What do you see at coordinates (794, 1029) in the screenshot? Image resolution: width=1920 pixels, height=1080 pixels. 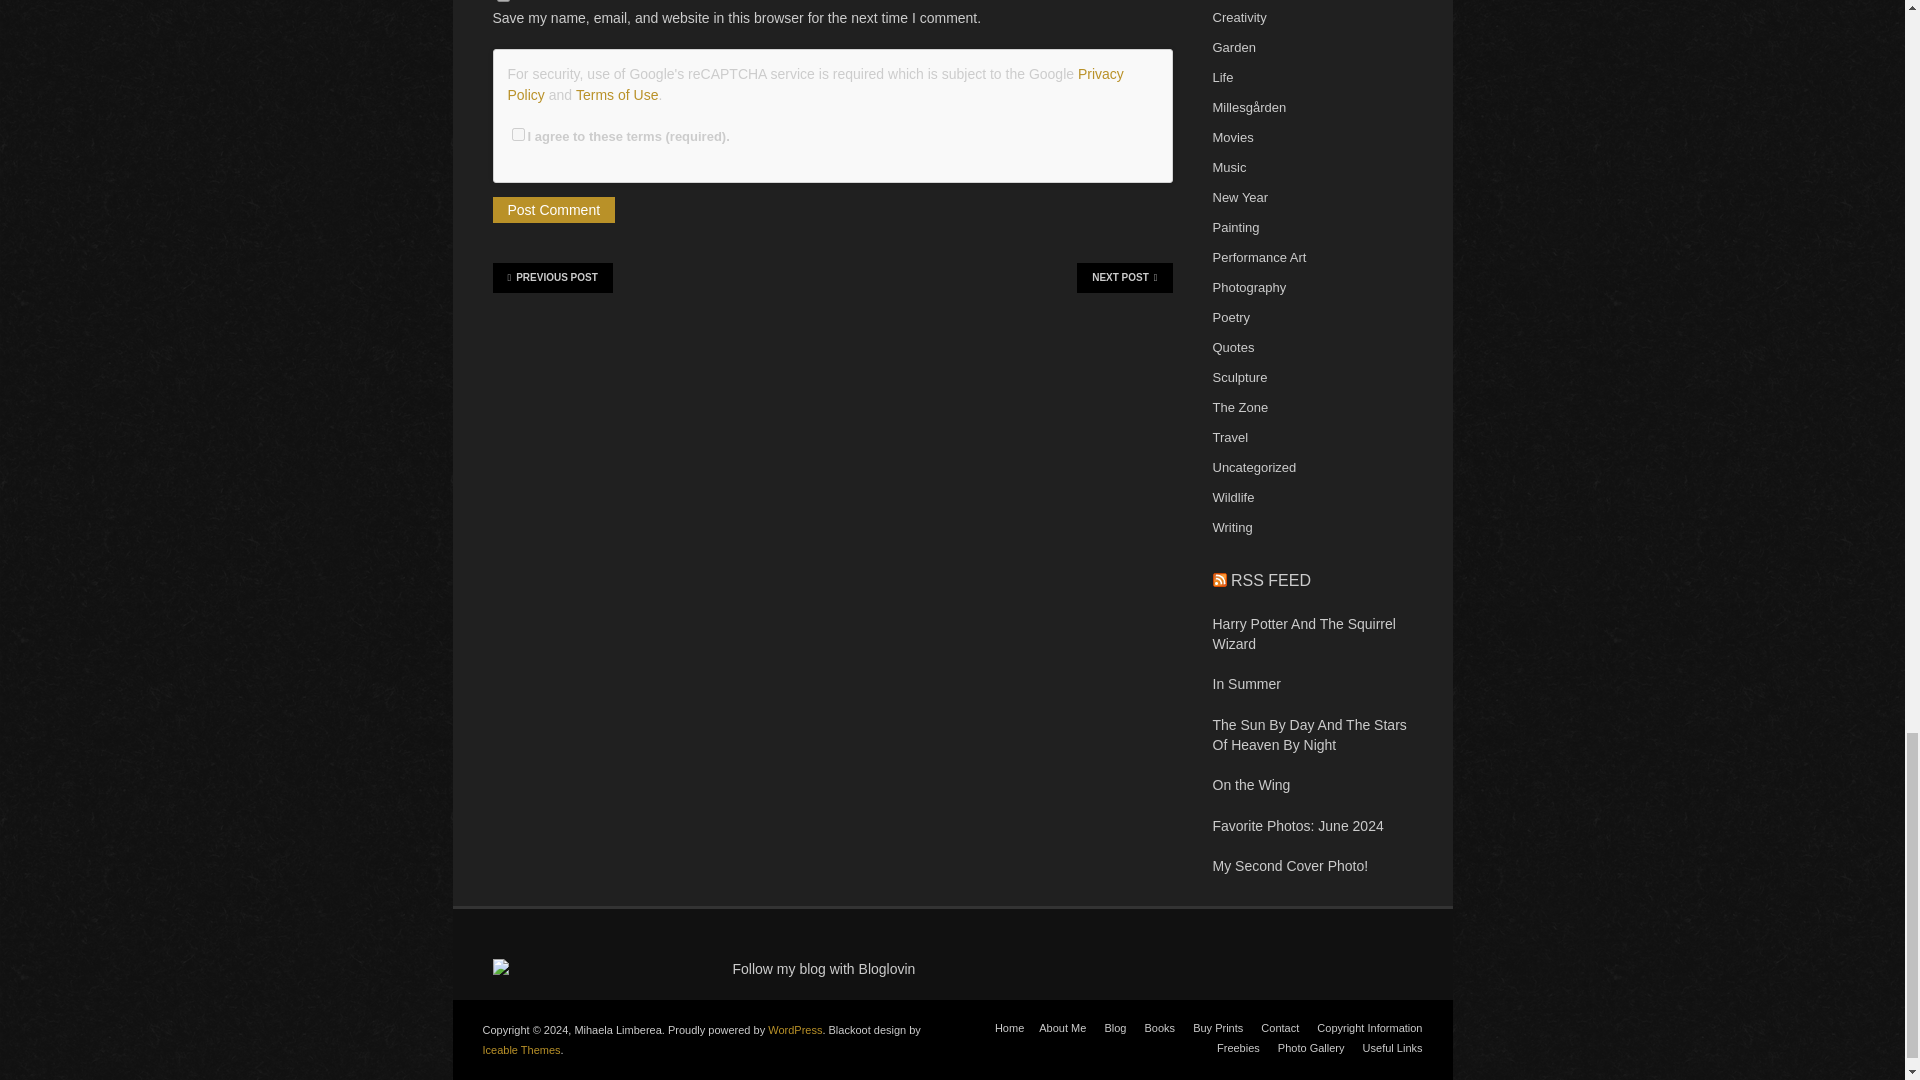 I see `Semantic Personal Publishing Platform` at bounding box center [794, 1029].